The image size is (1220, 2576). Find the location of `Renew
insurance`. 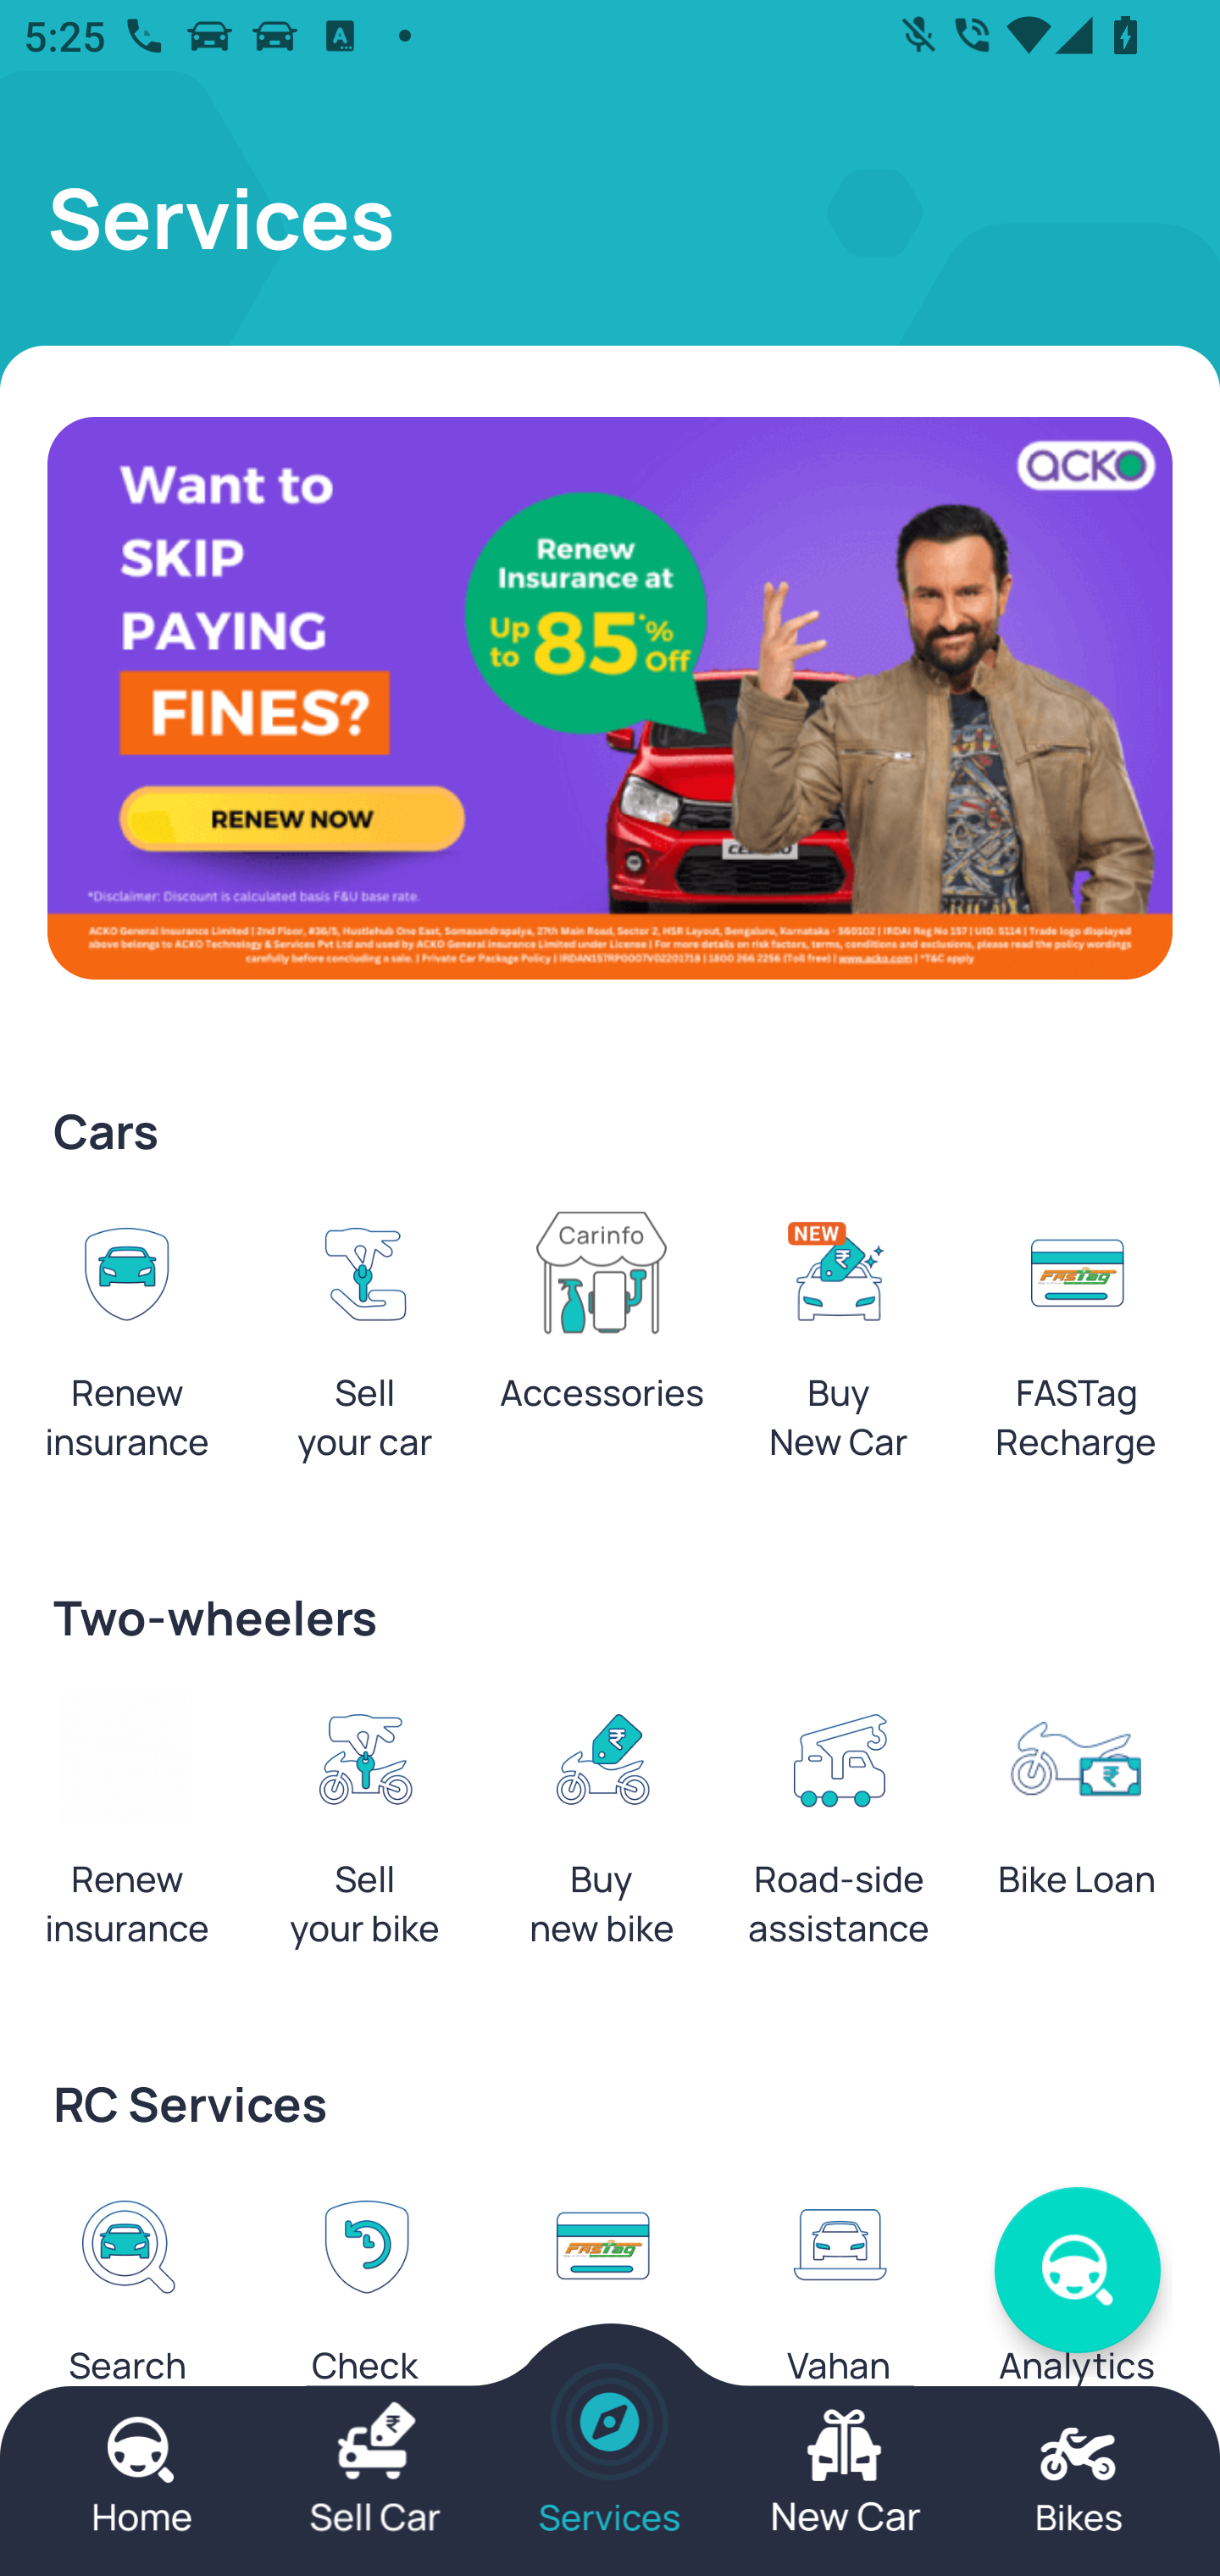

Renew
insurance is located at coordinates (127, 1831).